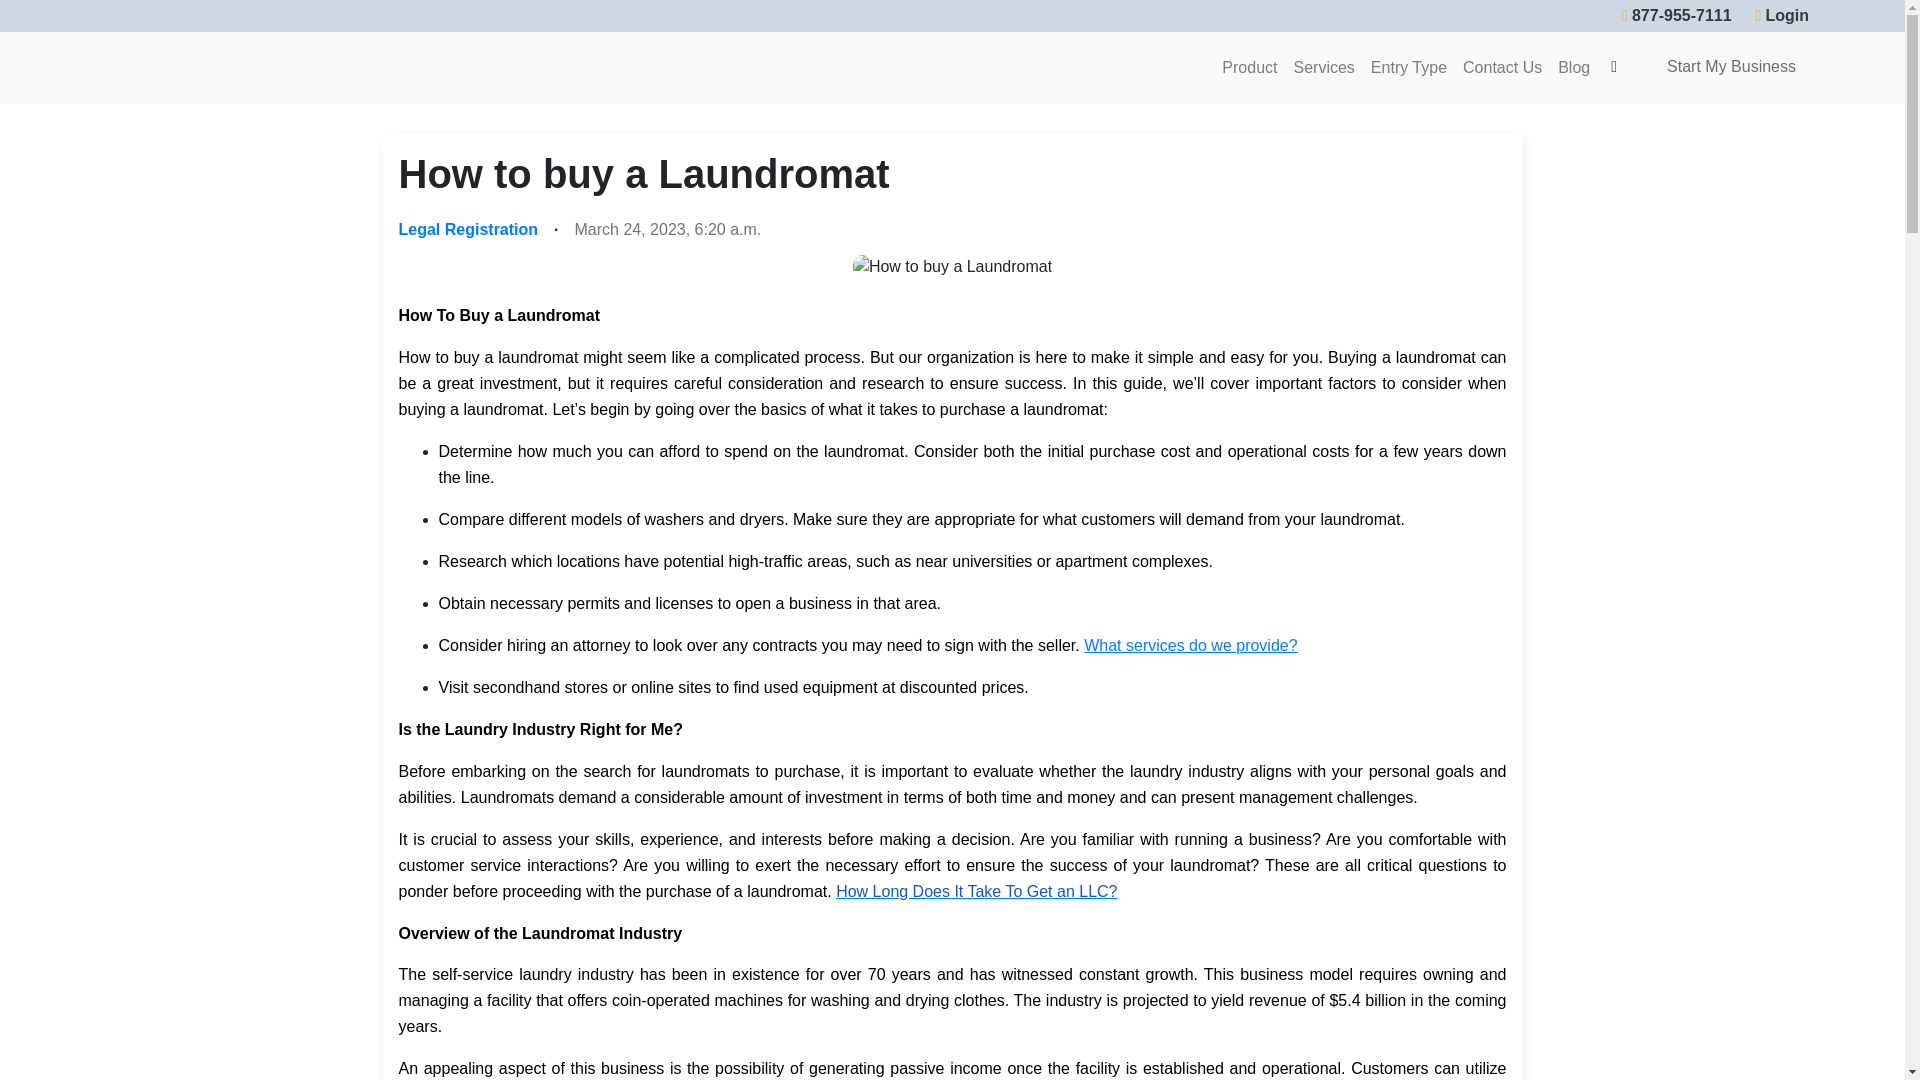 Image resolution: width=1920 pixels, height=1080 pixels. I want to click on Product, so click(1248, 67).